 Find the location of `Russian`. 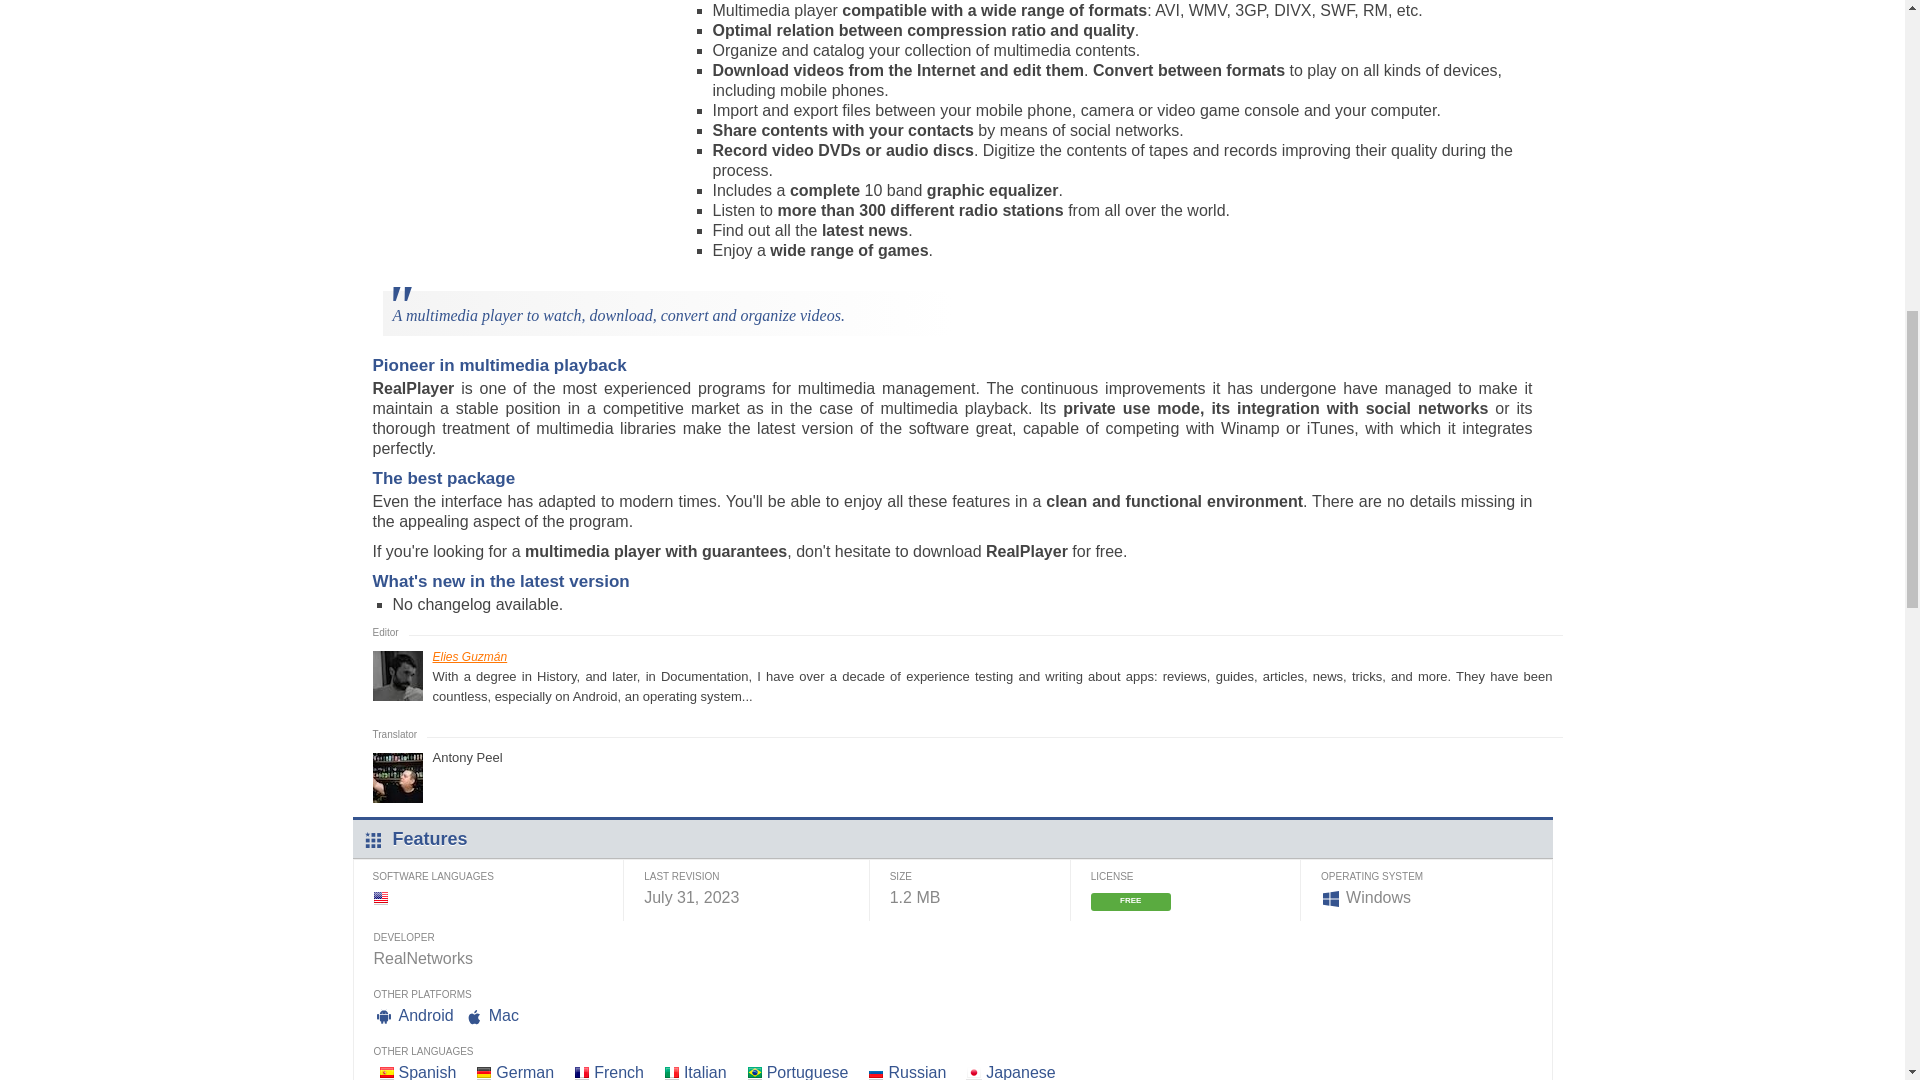

Russian is located at coordinates (916, 1072).